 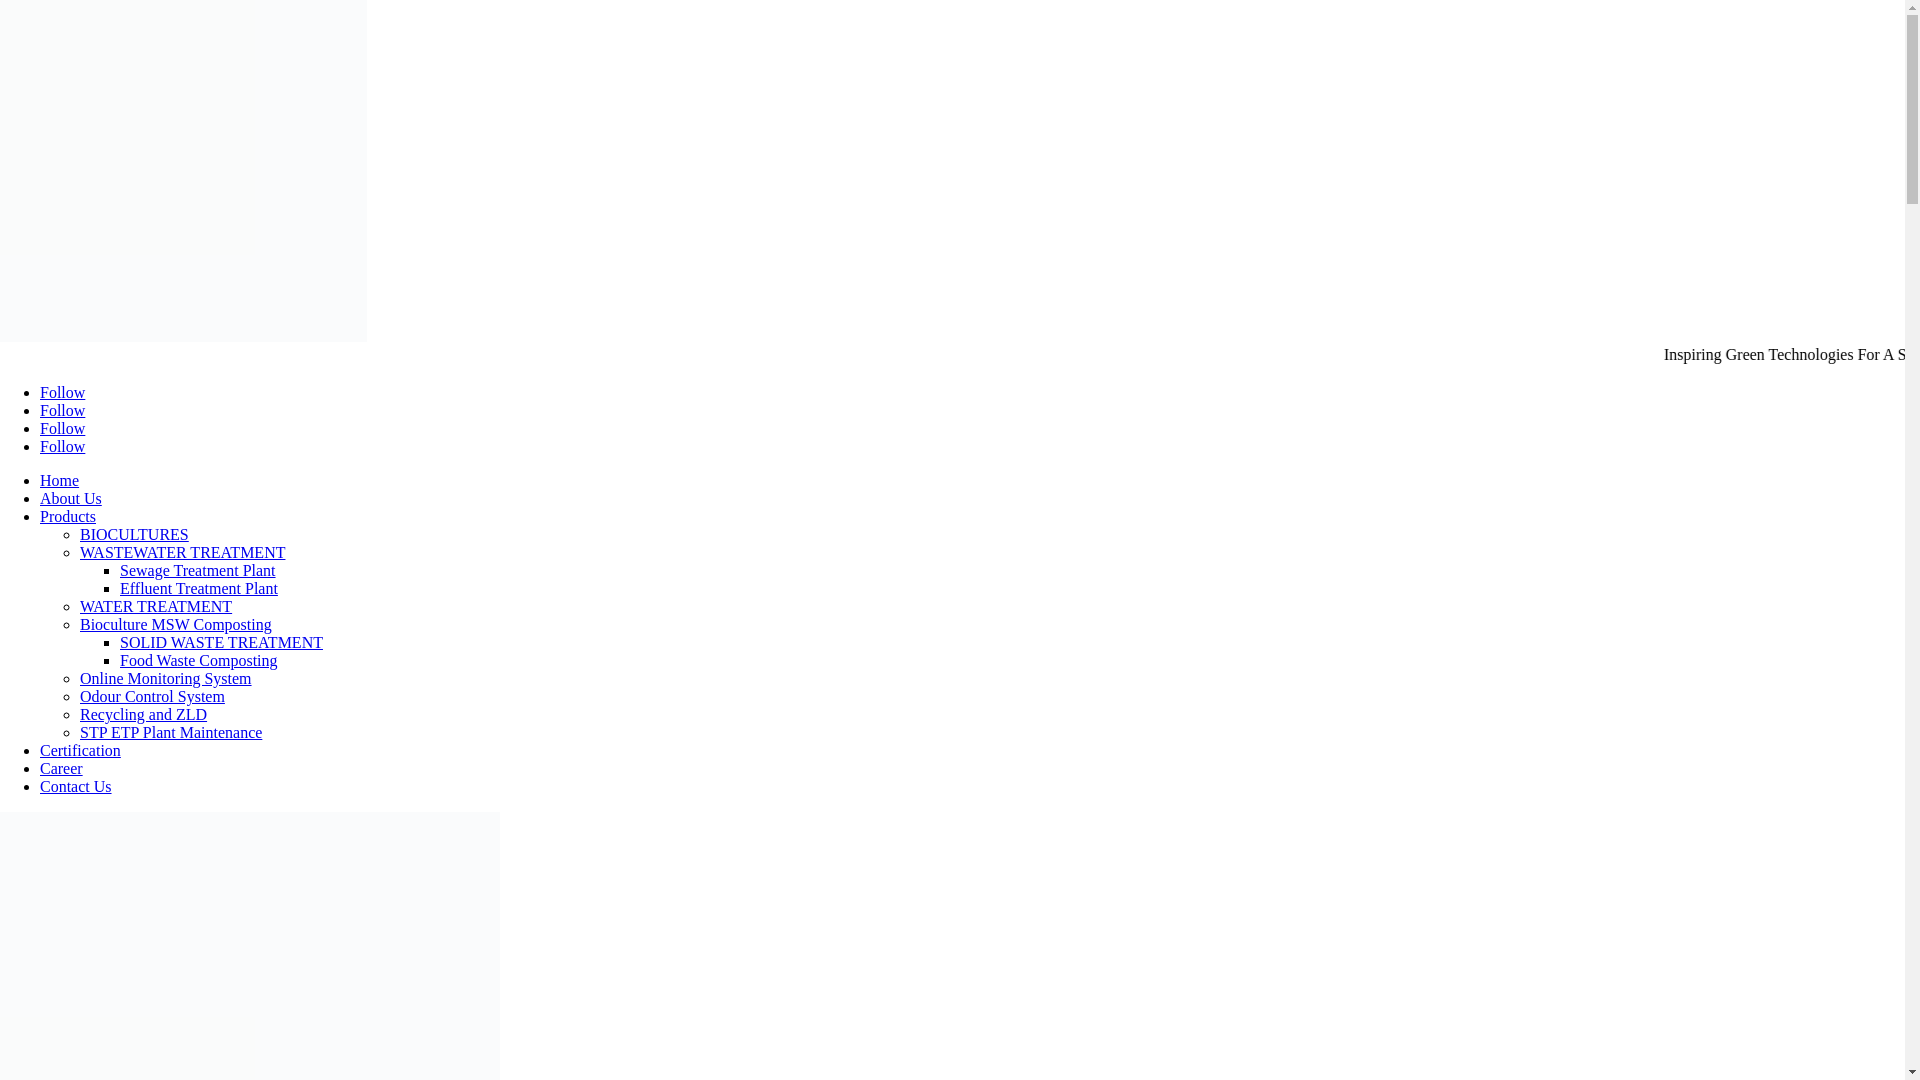 What do you see at coordinates (220, 642) in the screenshot?
I see `SOLID WASTE TREATMENT` at bounding box center [220, 642].